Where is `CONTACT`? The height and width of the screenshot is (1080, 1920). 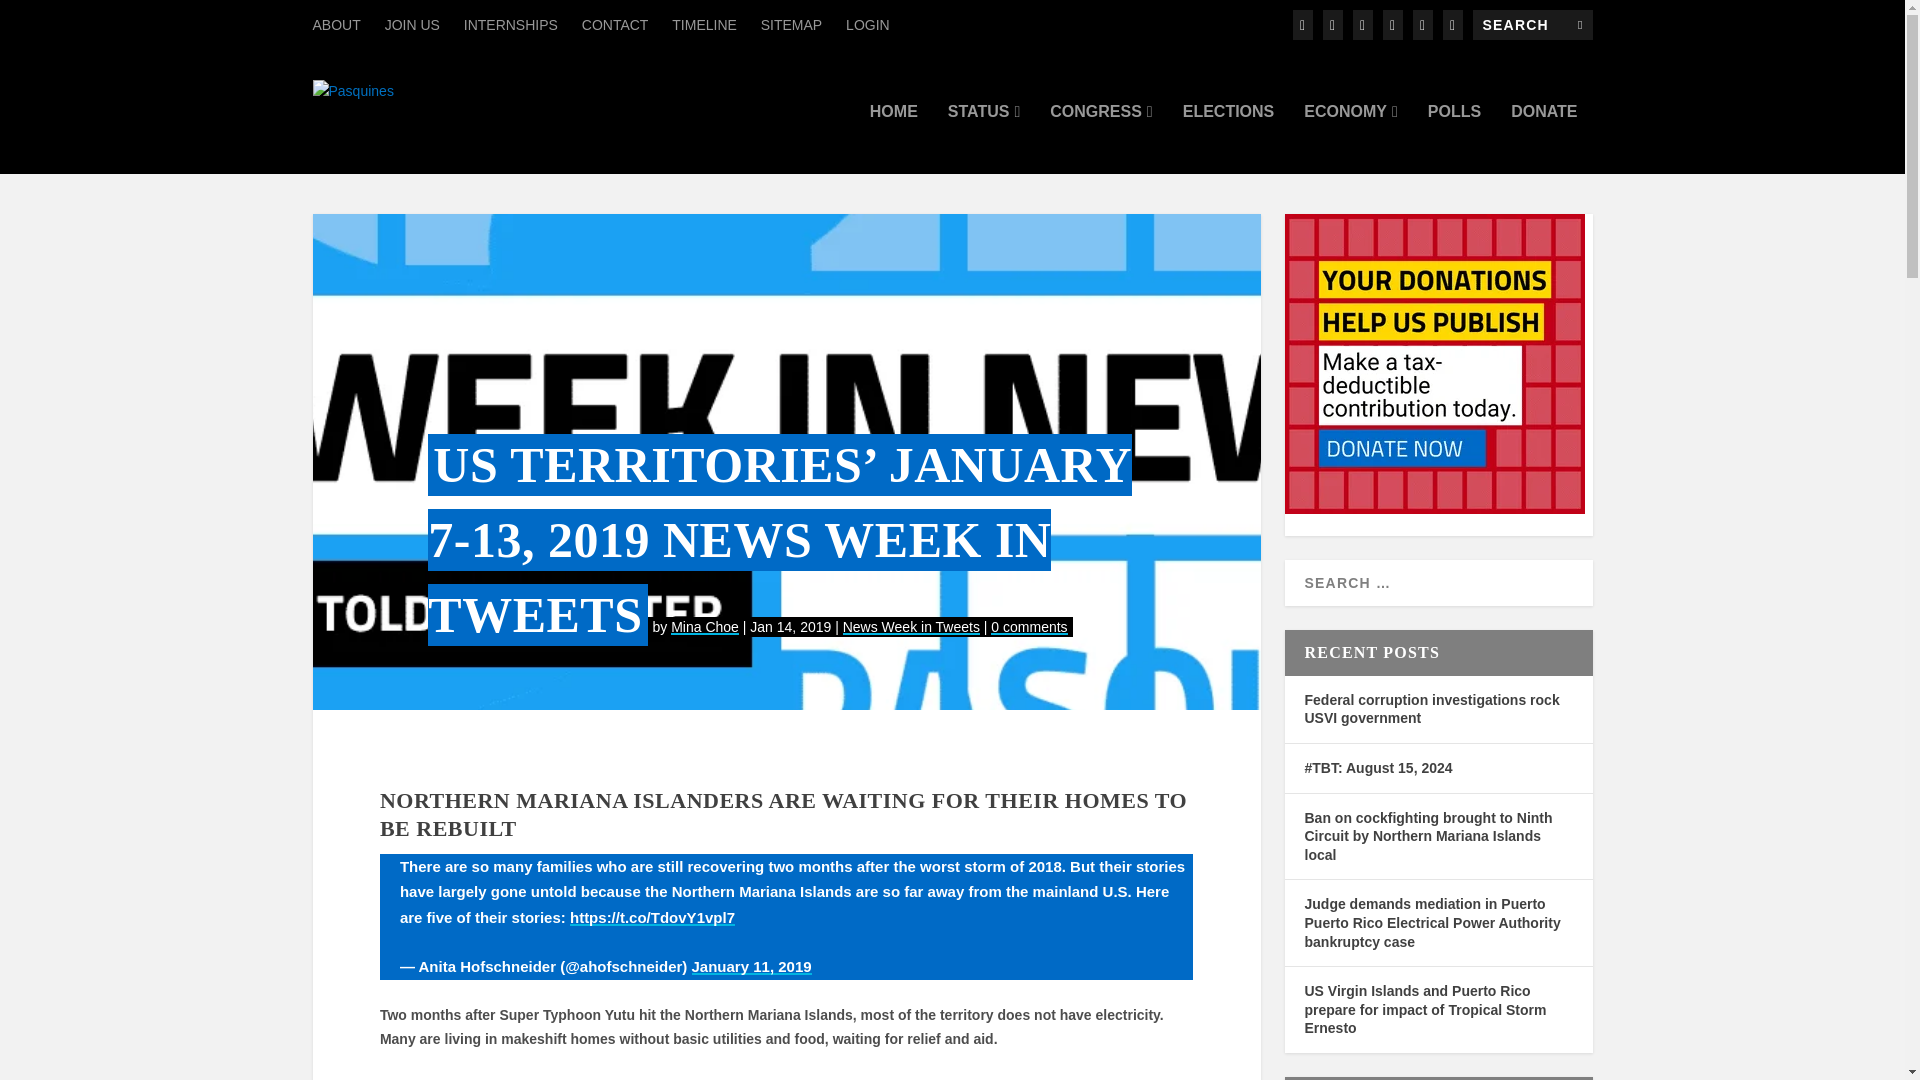 CONTACT is located at coordinates (614, 24).